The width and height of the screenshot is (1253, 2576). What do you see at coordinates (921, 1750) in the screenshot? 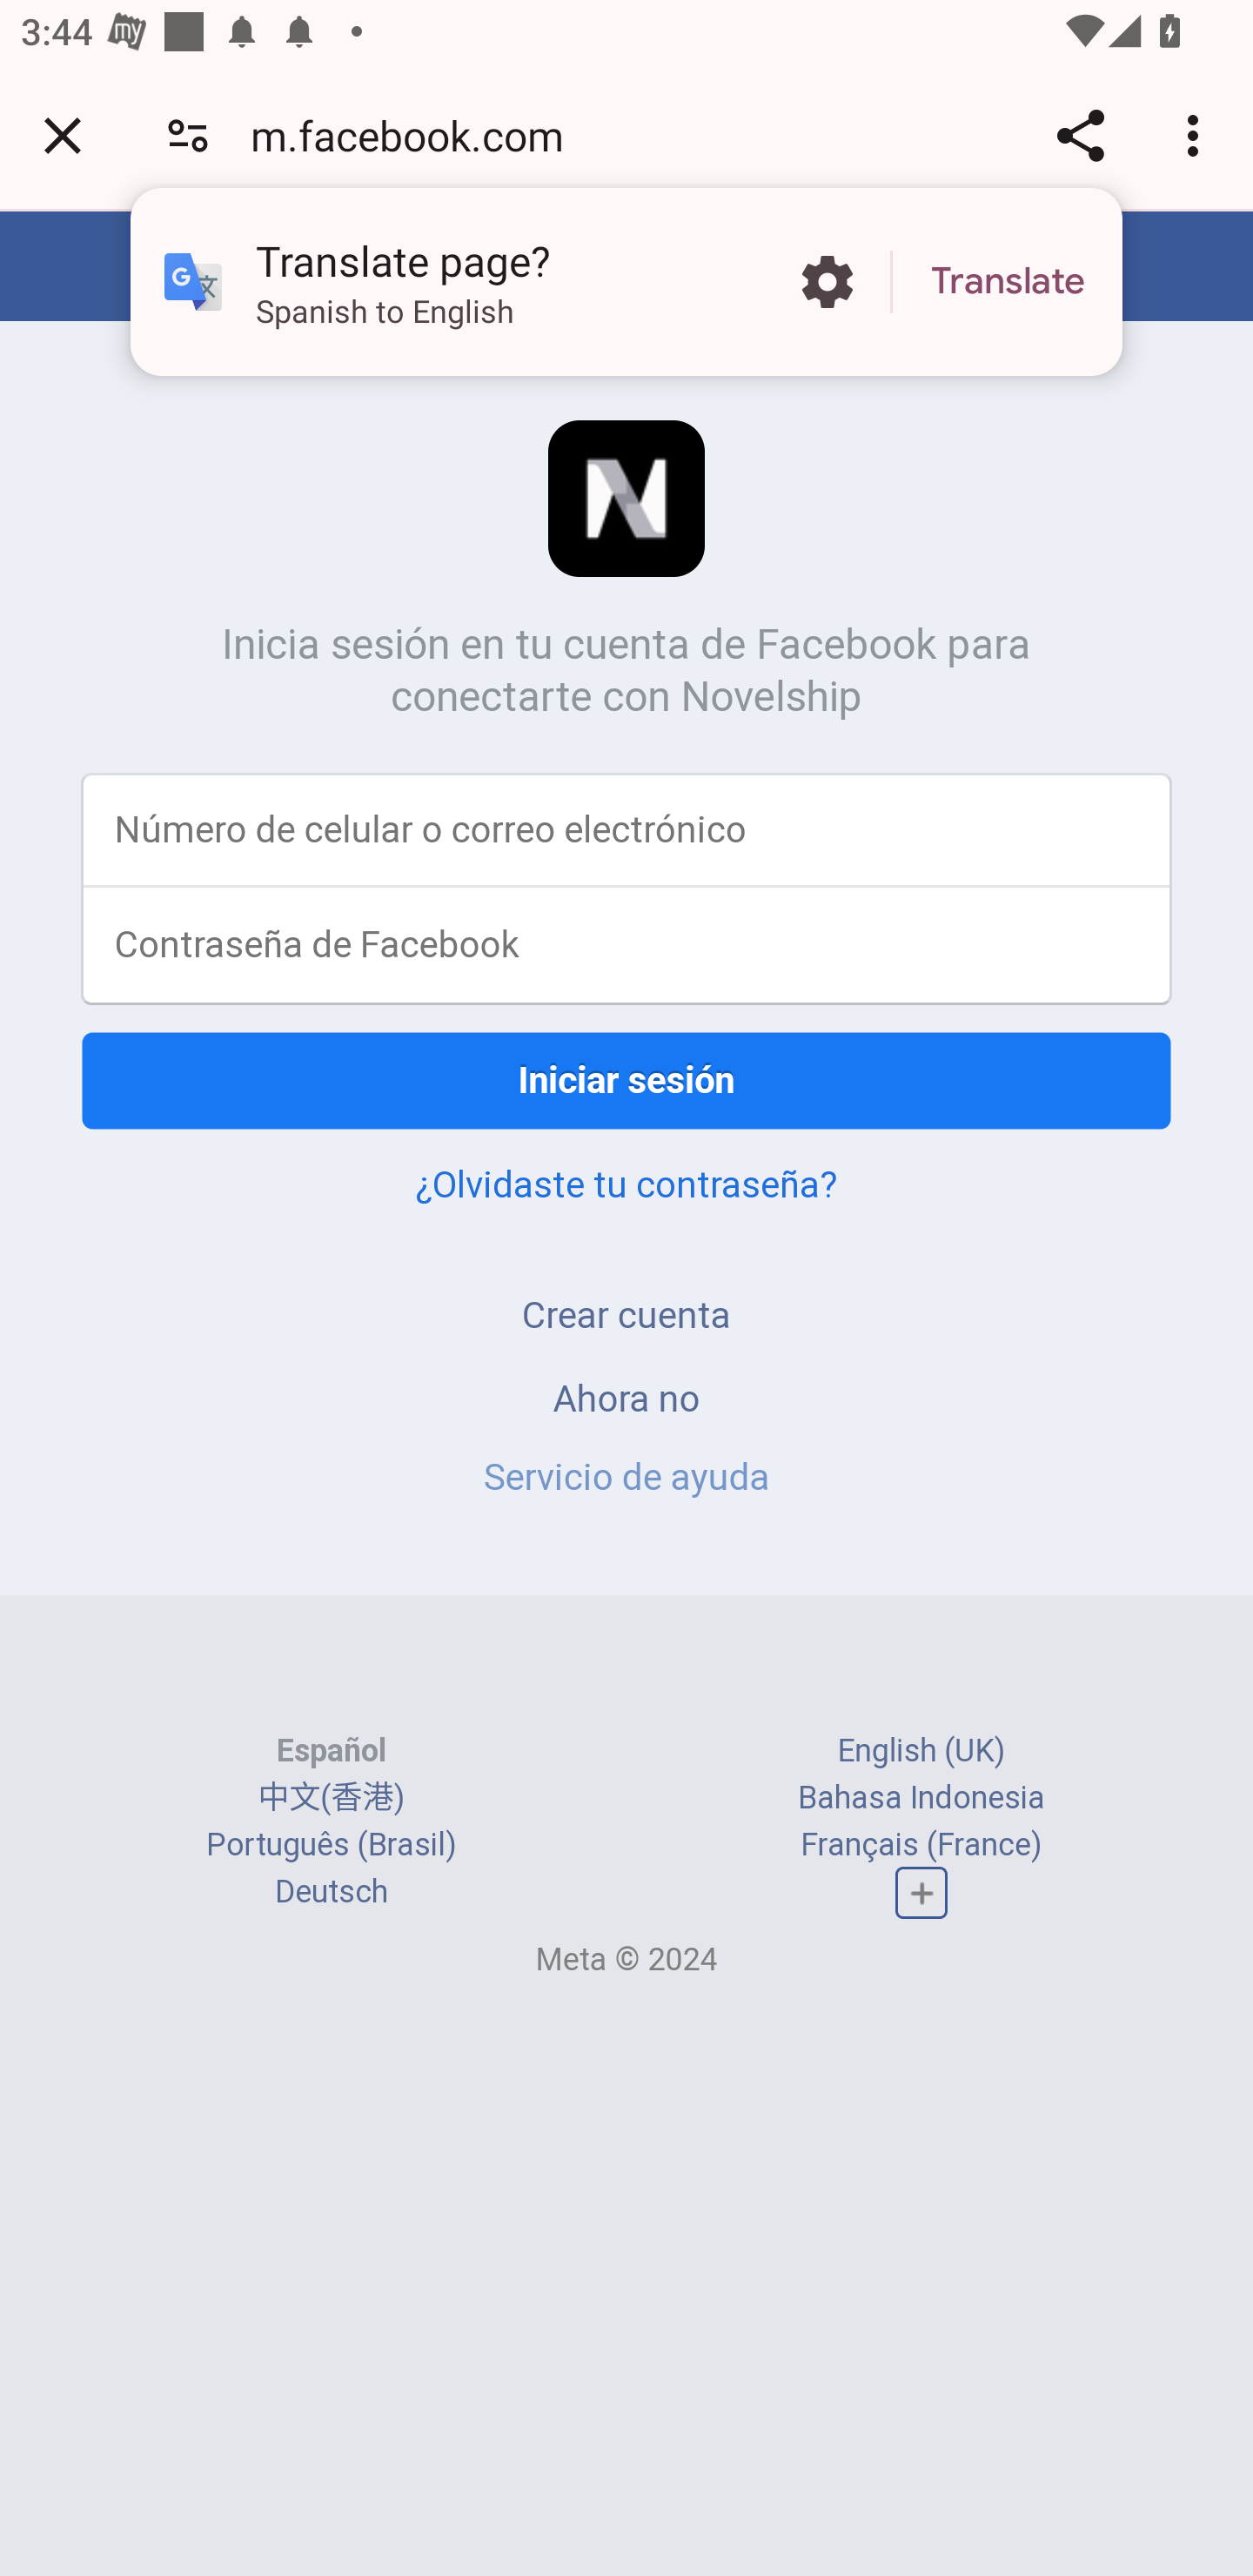
I see `English (UK)` at bounding box center [921, 1750].